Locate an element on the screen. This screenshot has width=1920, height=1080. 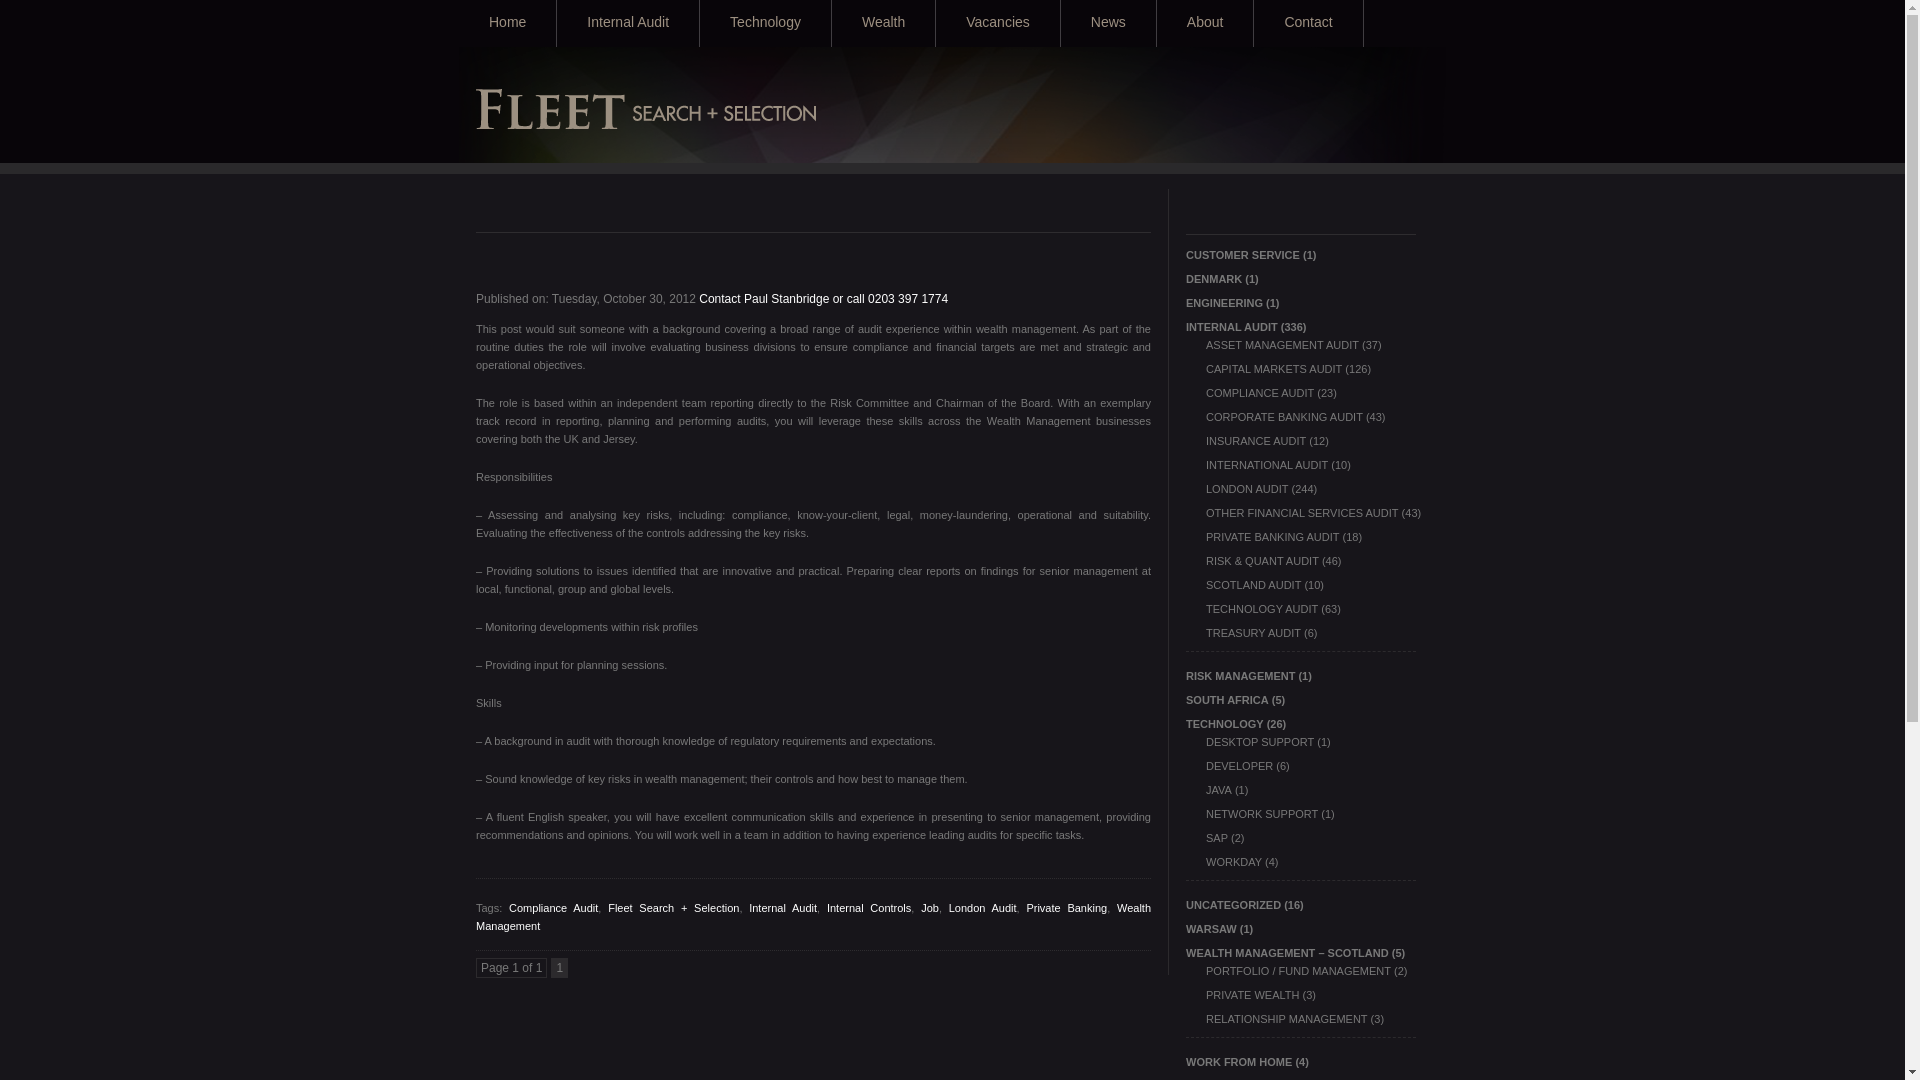
PRIVATE BANKING AUDIT is located at coordinates (1272, 537).